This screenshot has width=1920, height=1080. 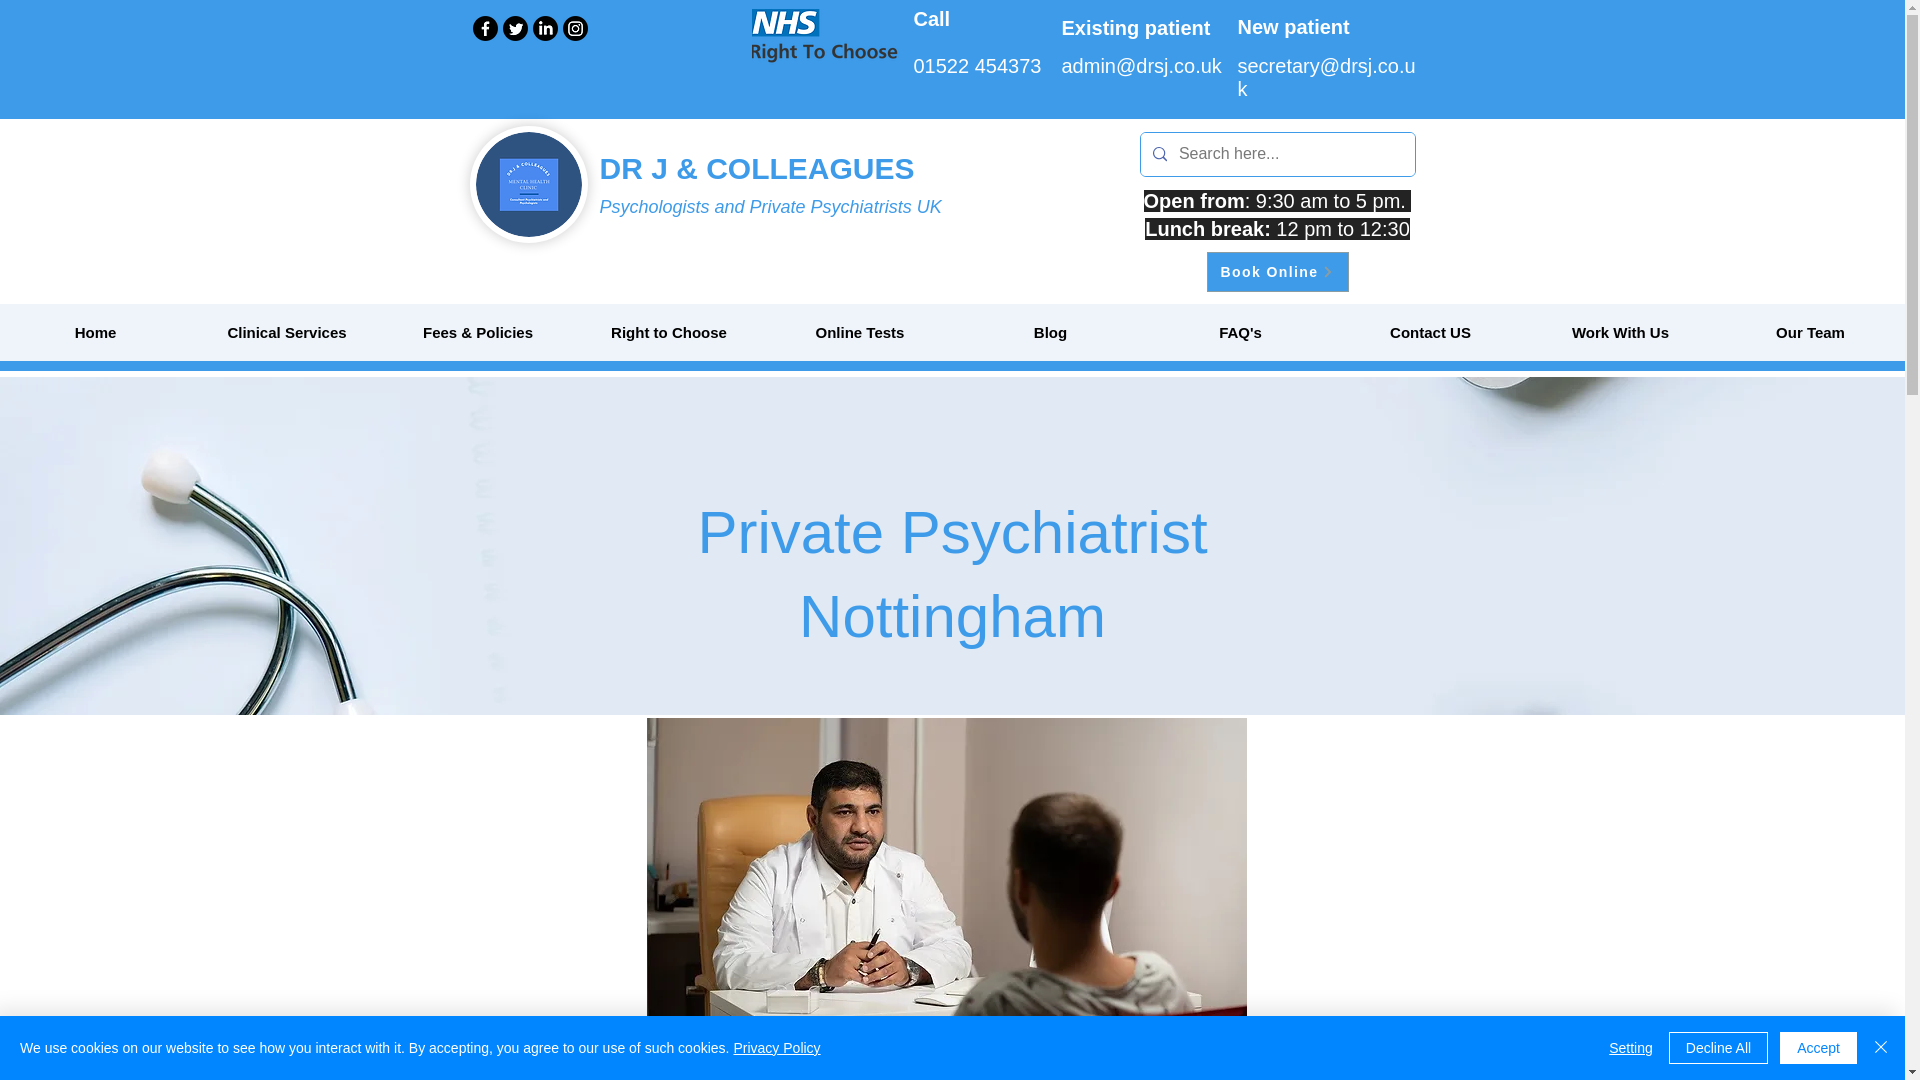 What do you see at coordinates (859, 332) in the screenshot?
I see `Online Tests` at bounding box center [859, 332].